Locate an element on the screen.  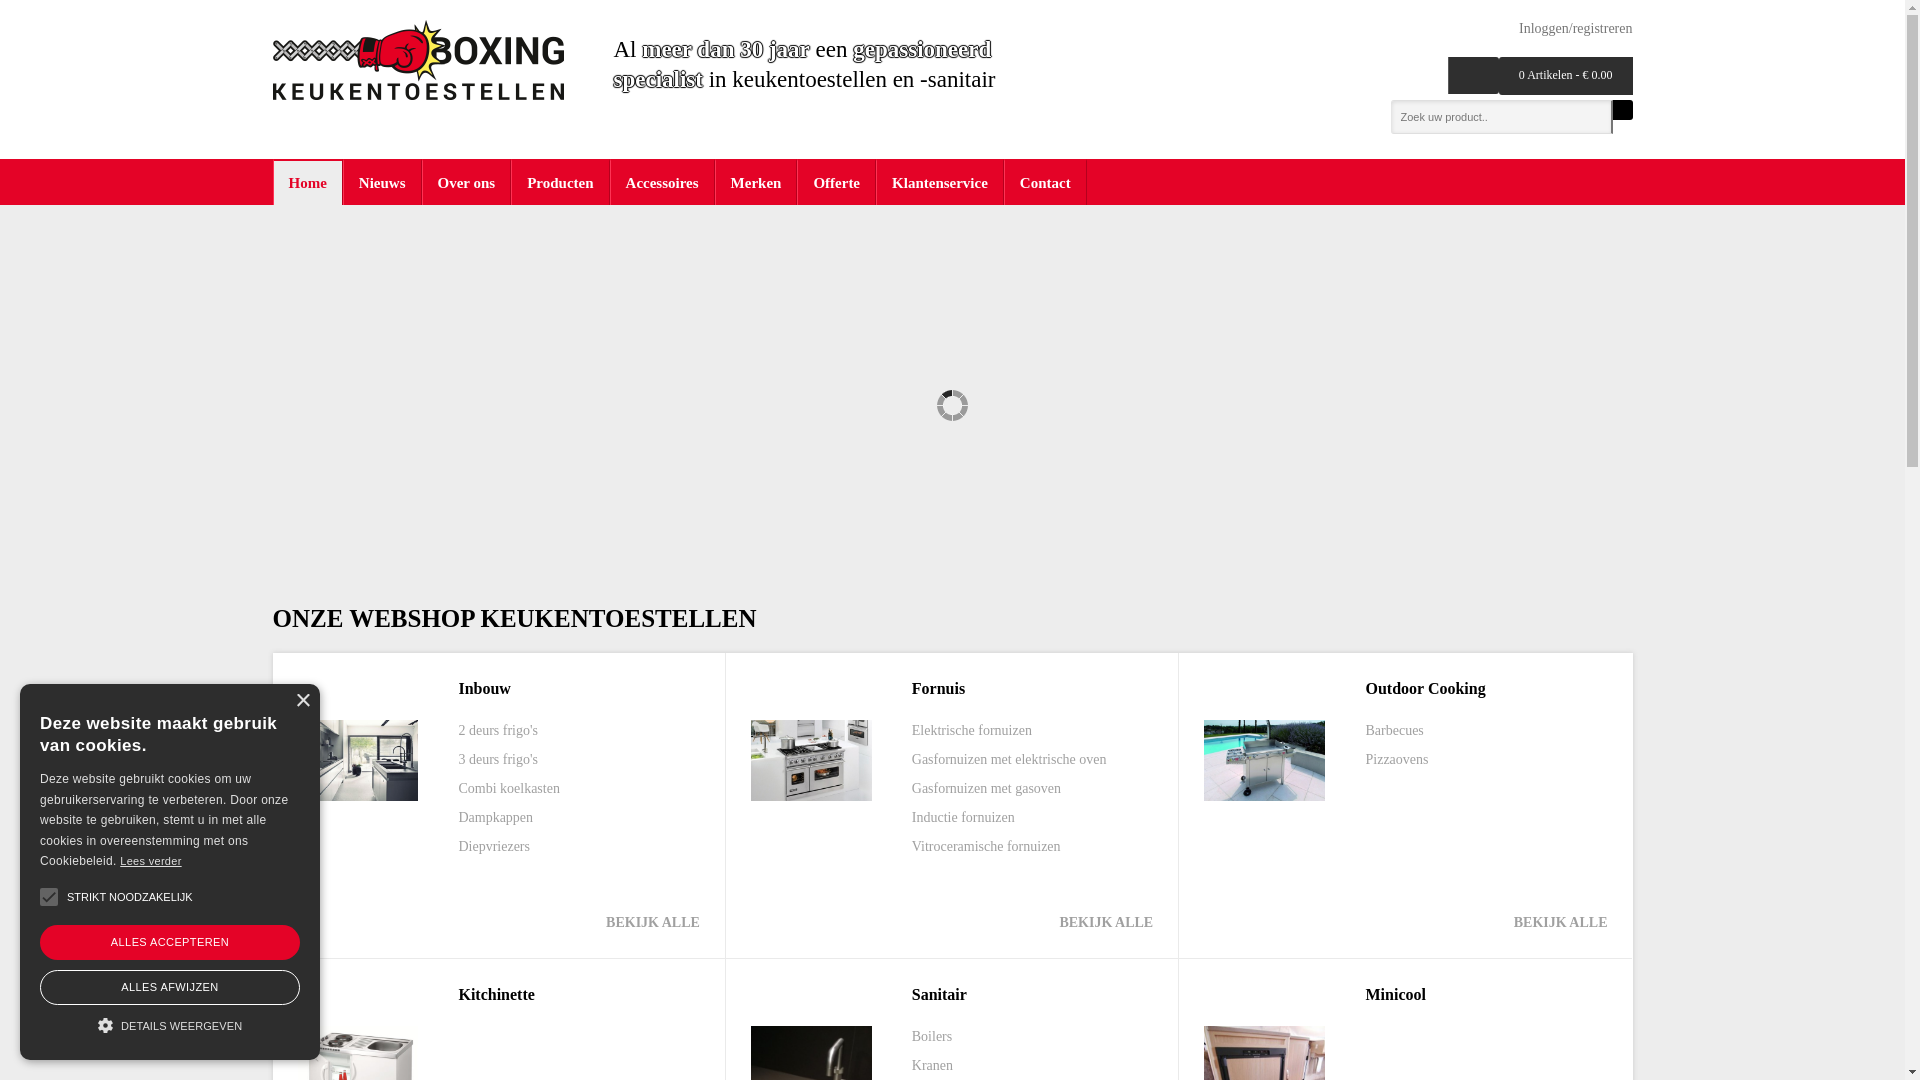
BEKIJK ALLE is located at coordinates (653, 922).